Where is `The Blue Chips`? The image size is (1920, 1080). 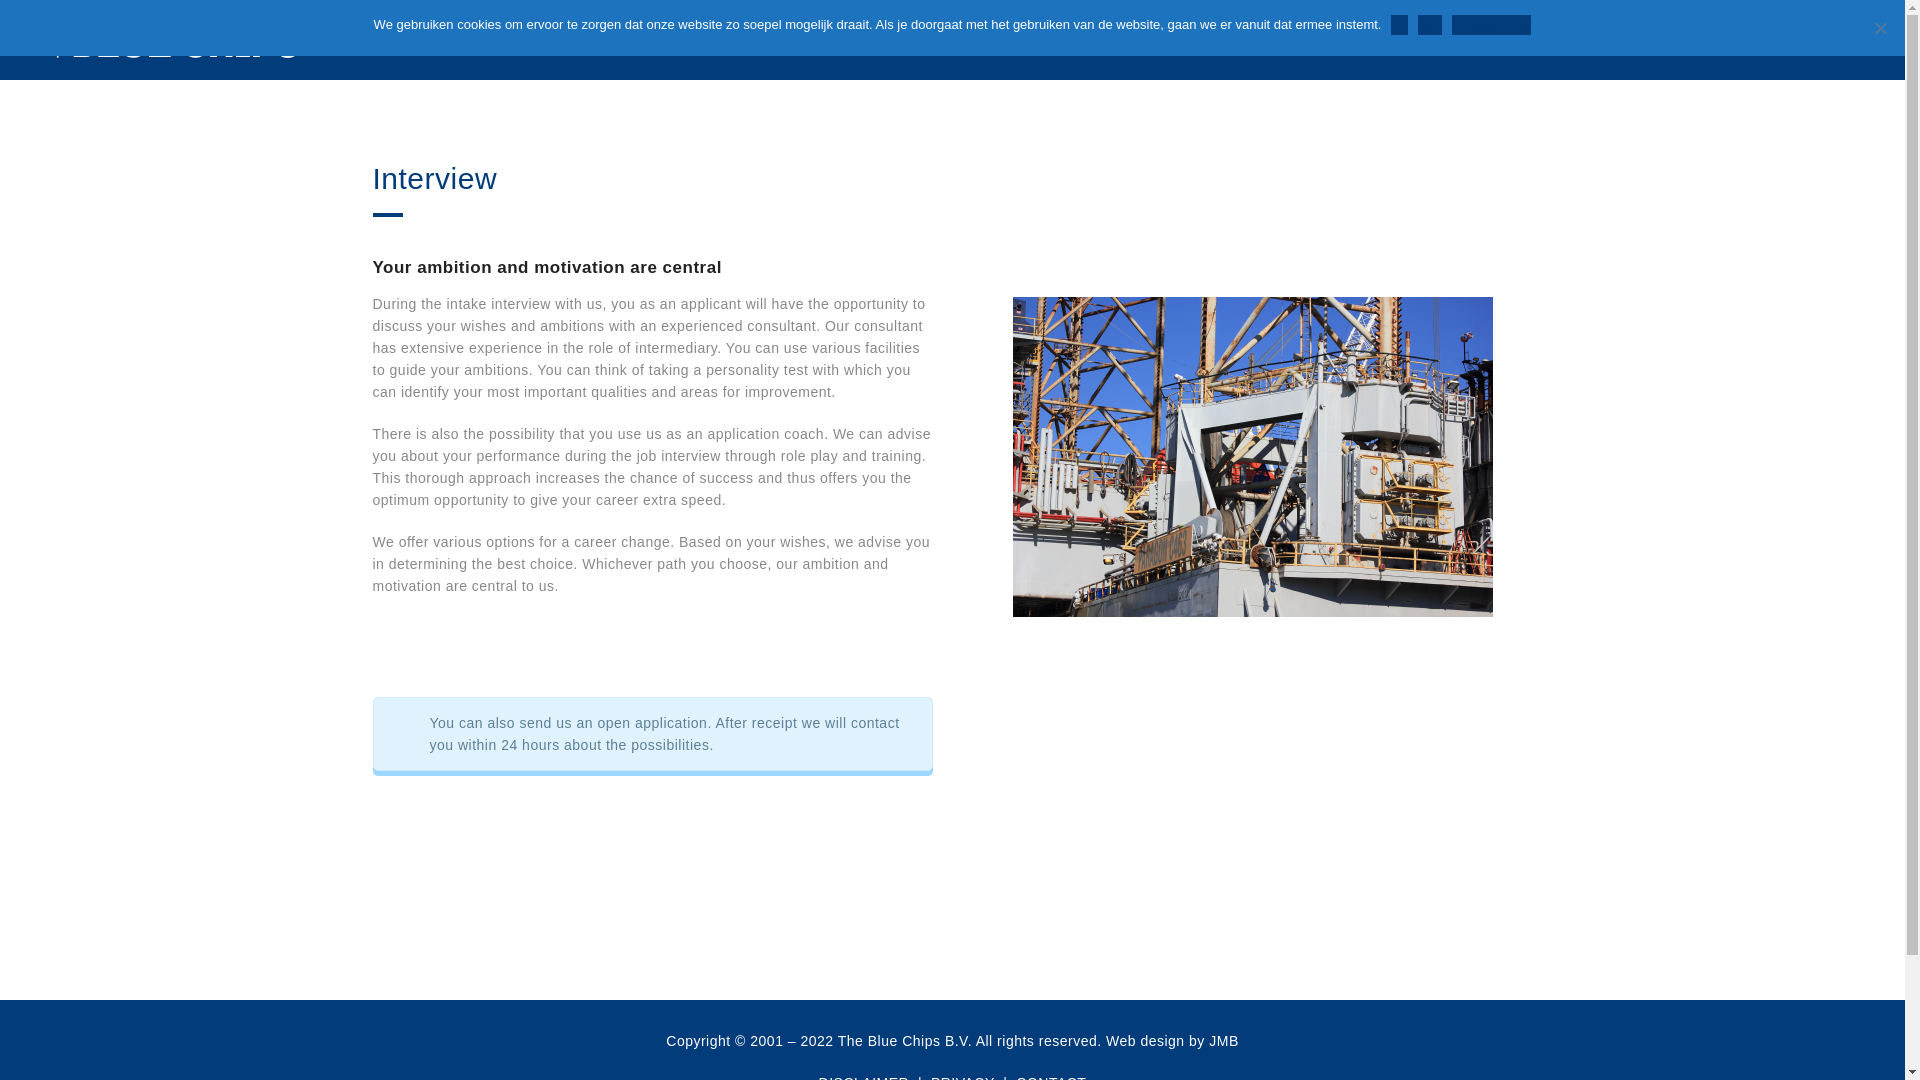 The Blue Chips is located at coordinates (176, 40).